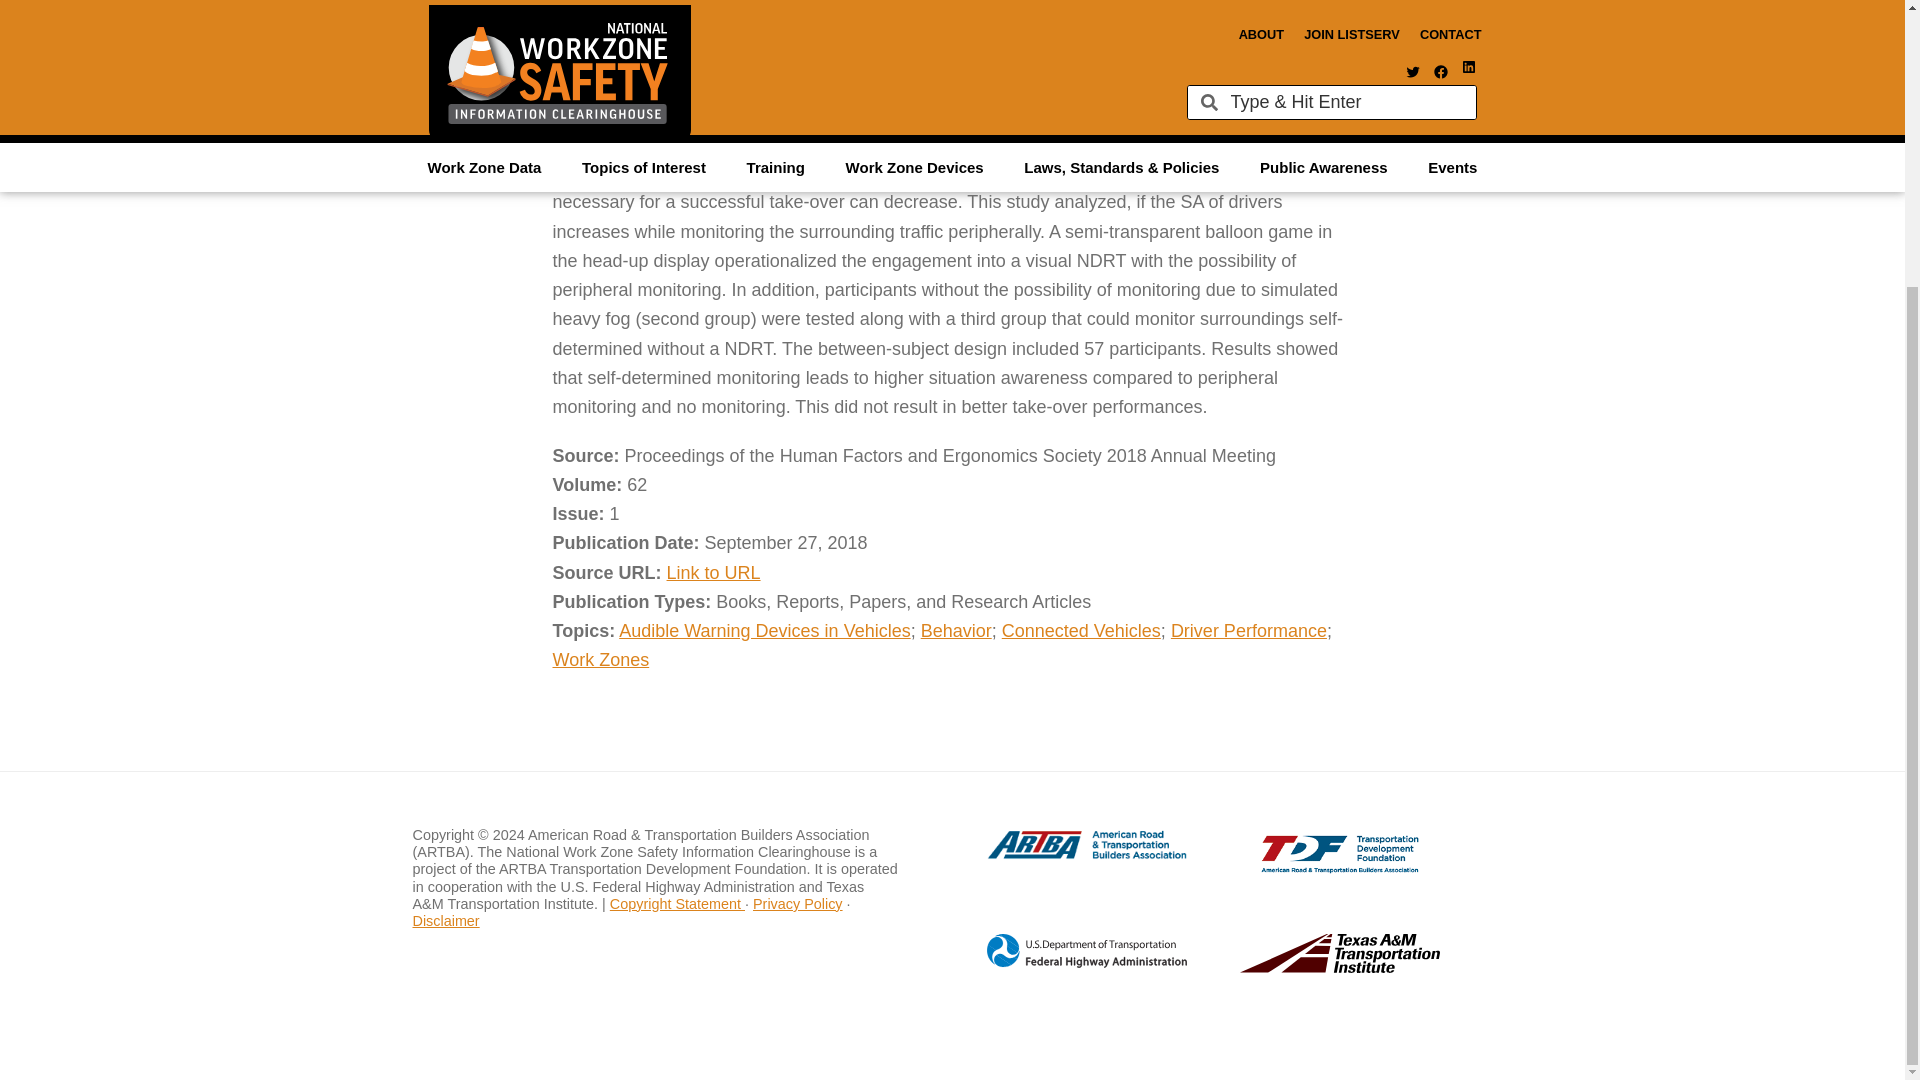  I want to click on FHWA website, so click(1066, 964).